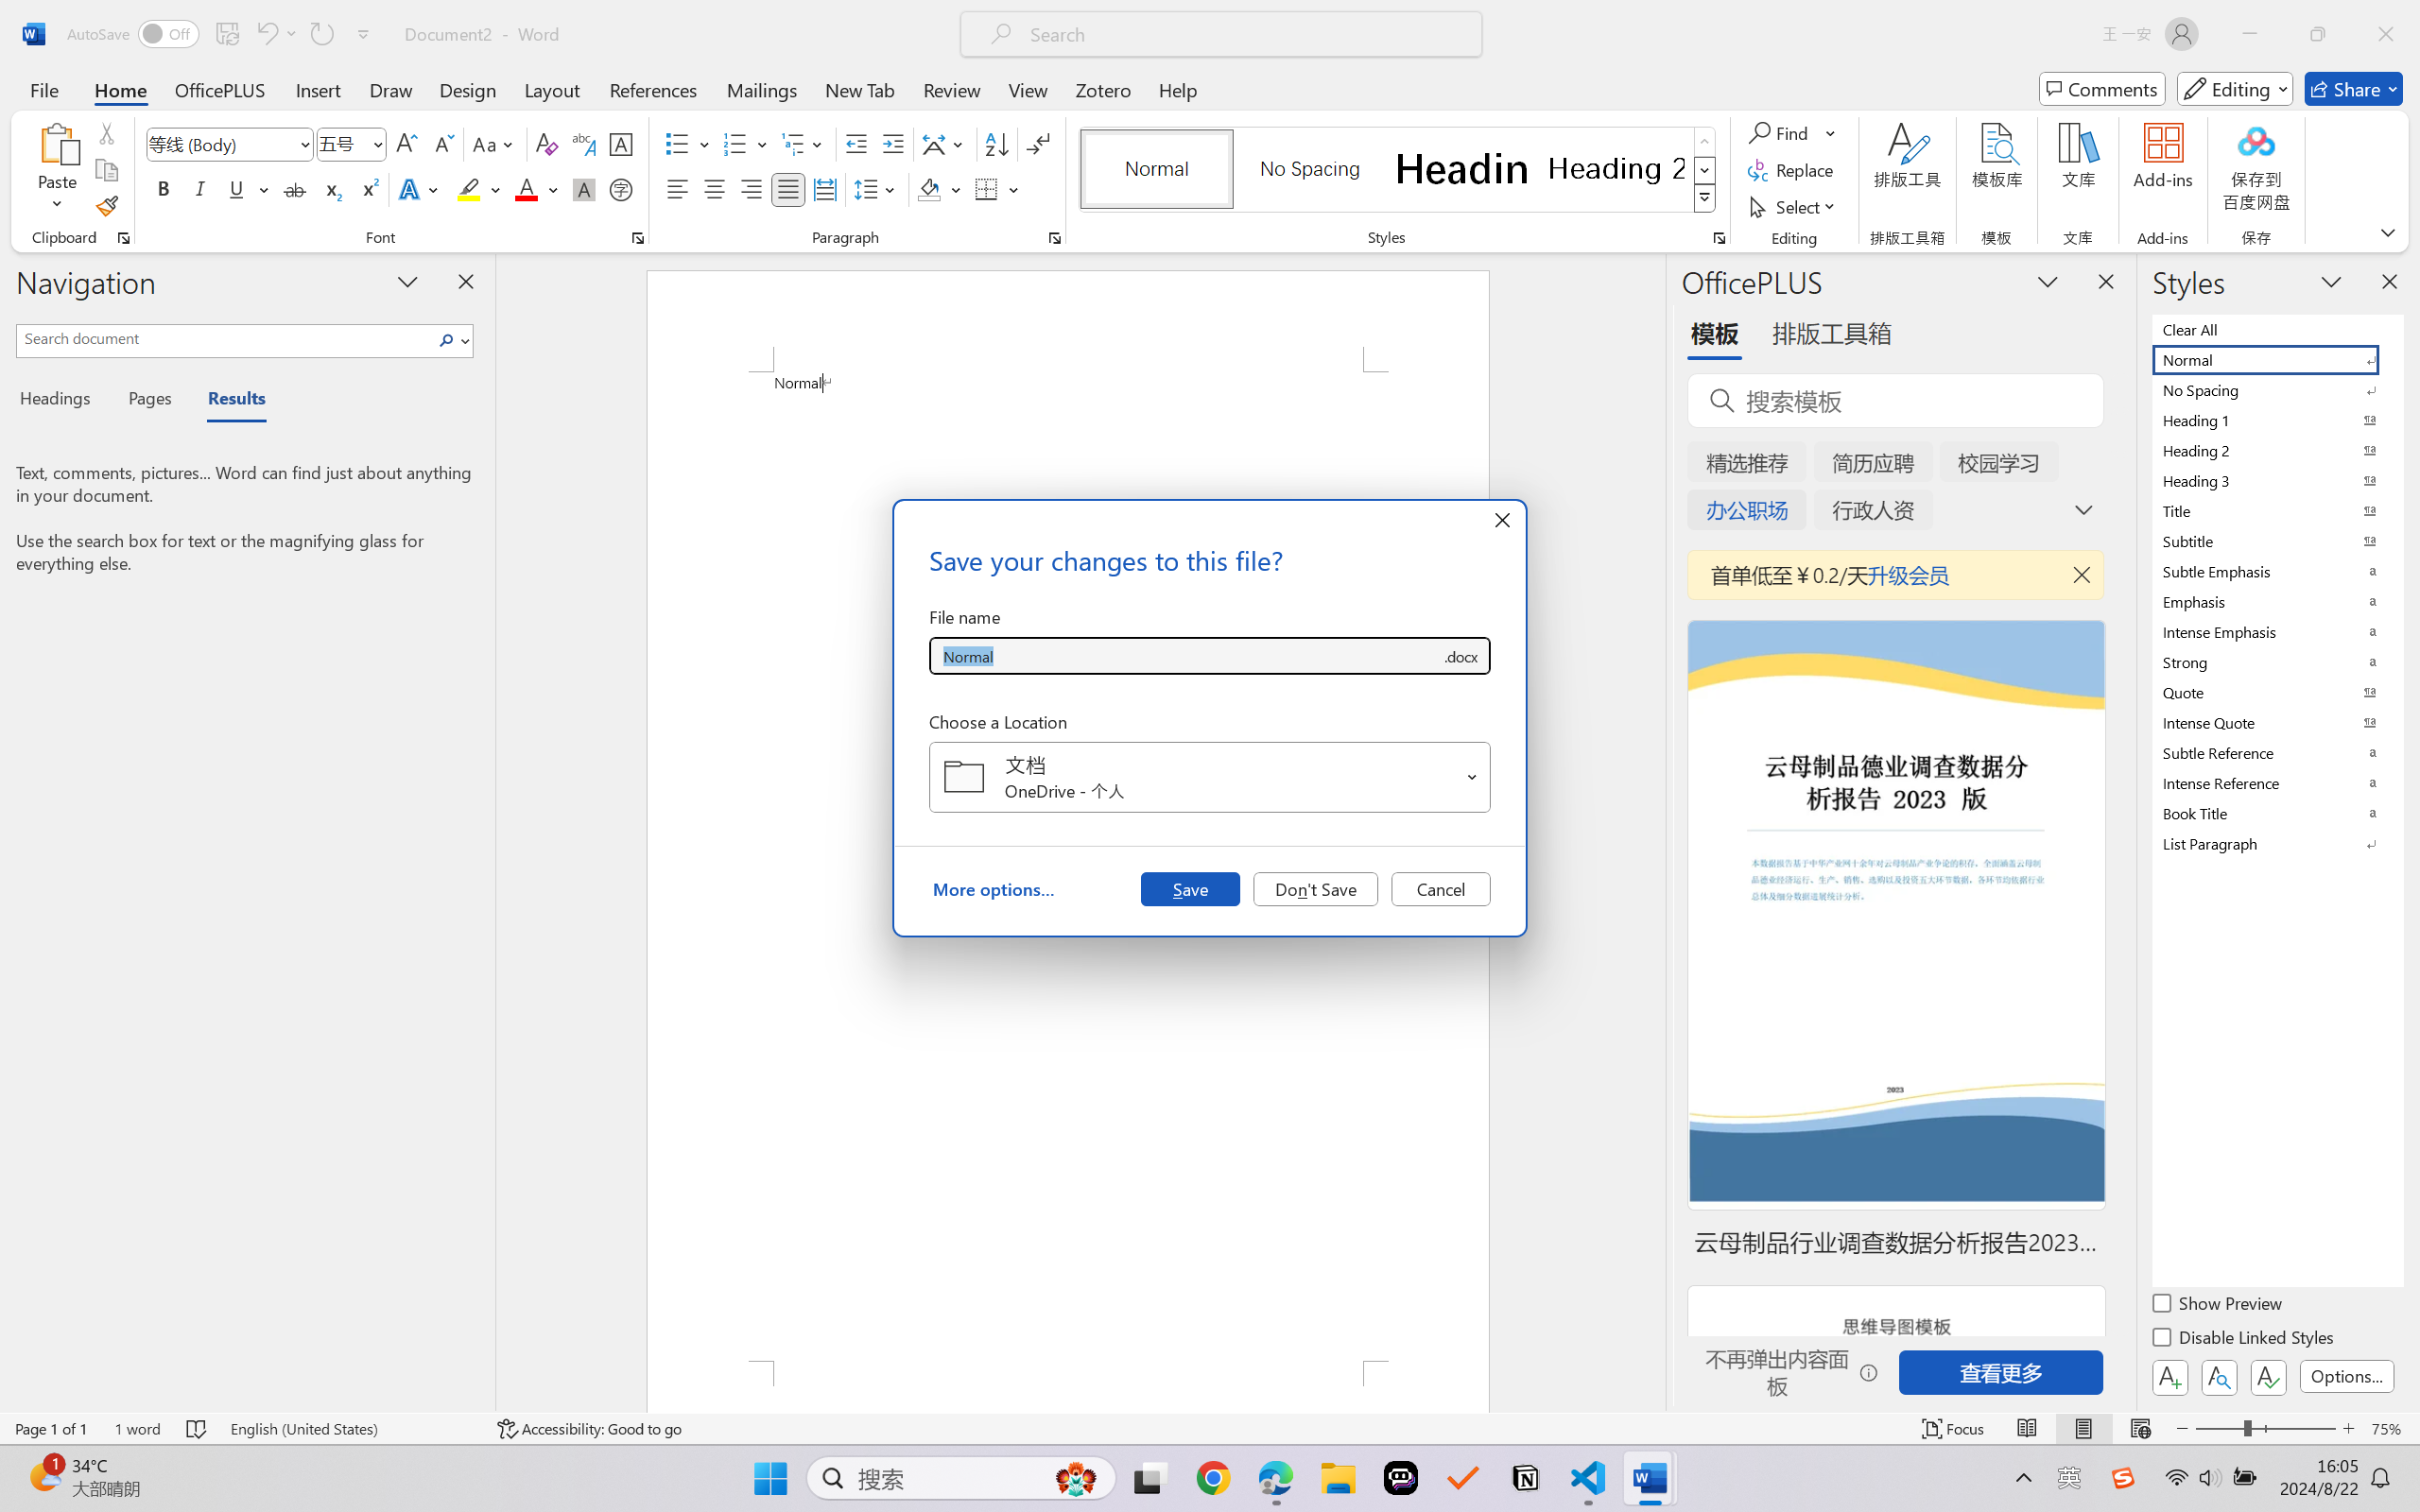 Image resolution: width=2420 pixels, height=1512 pixels. I want to click on Mode, so click(2236, 89).